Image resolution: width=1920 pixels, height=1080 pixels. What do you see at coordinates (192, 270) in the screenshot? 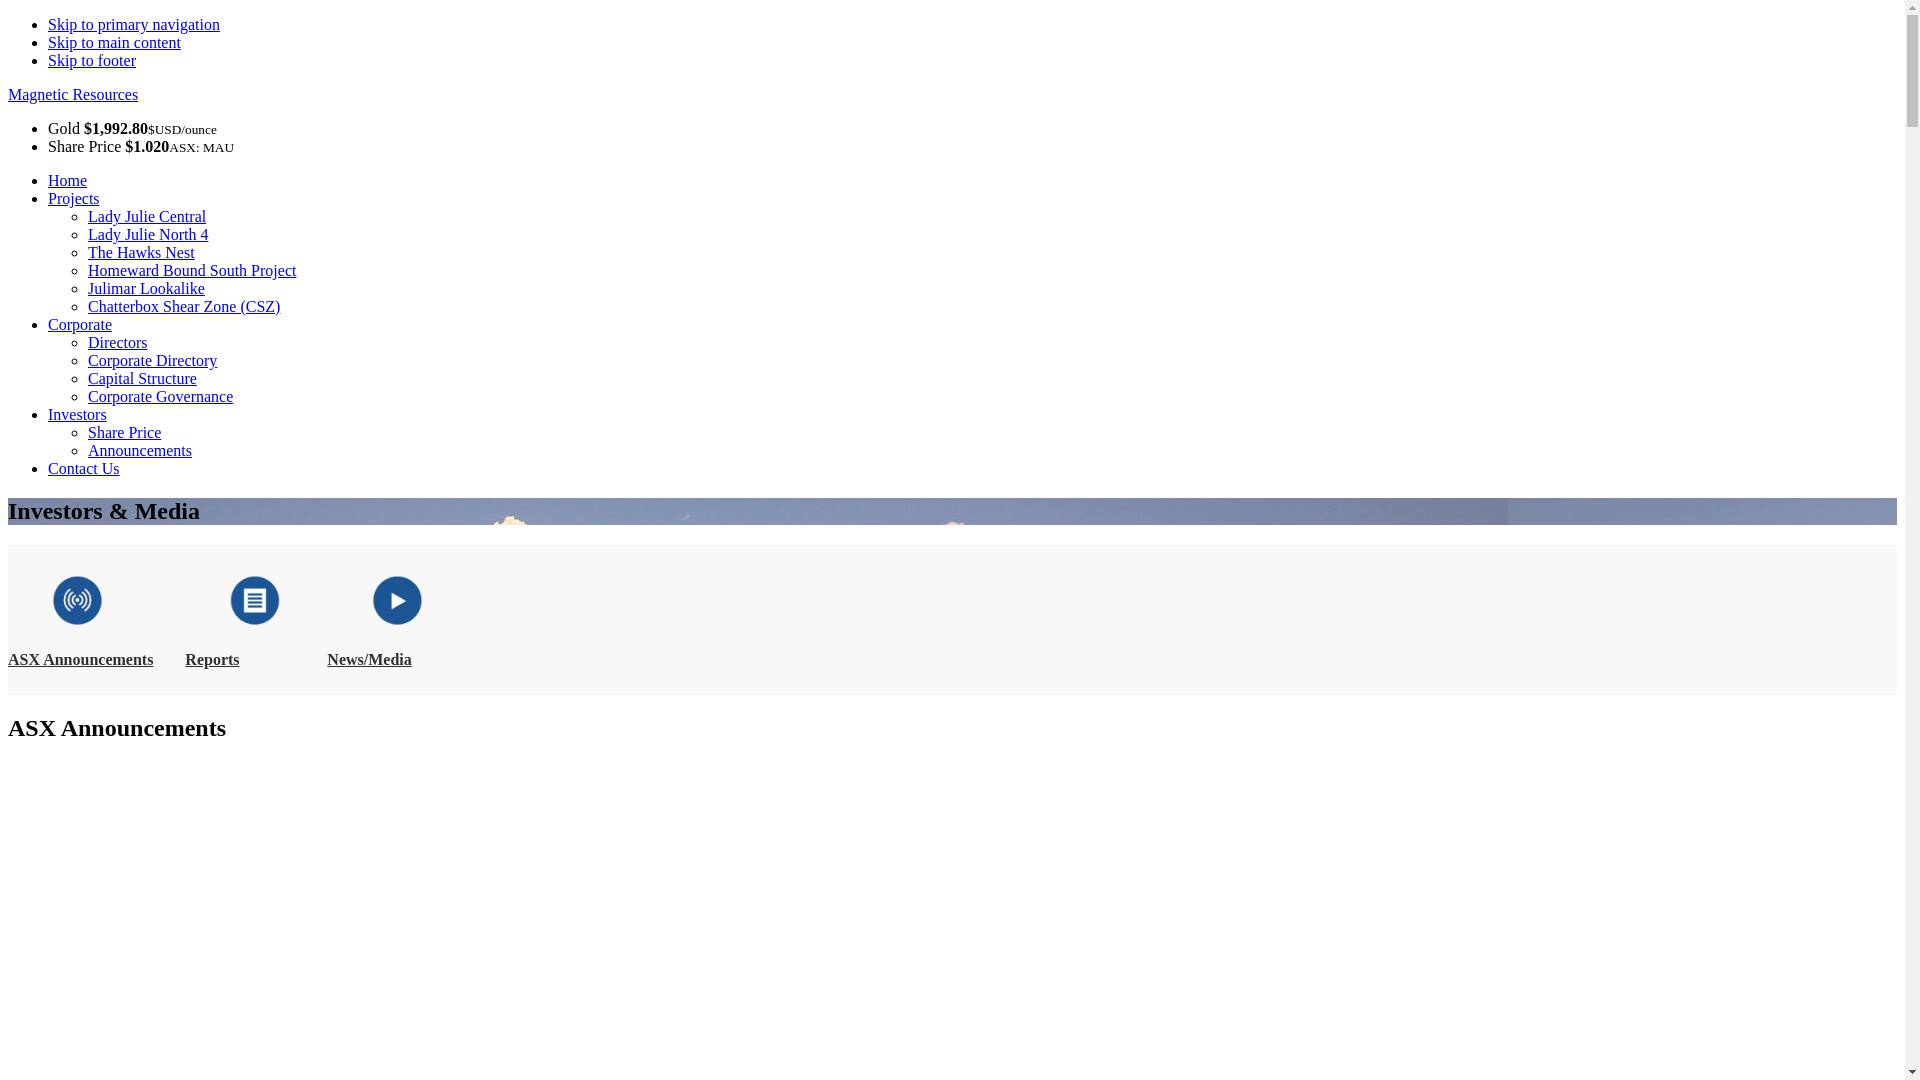
I see `Homeward Bound South Project` at bounding box center [192, 270].